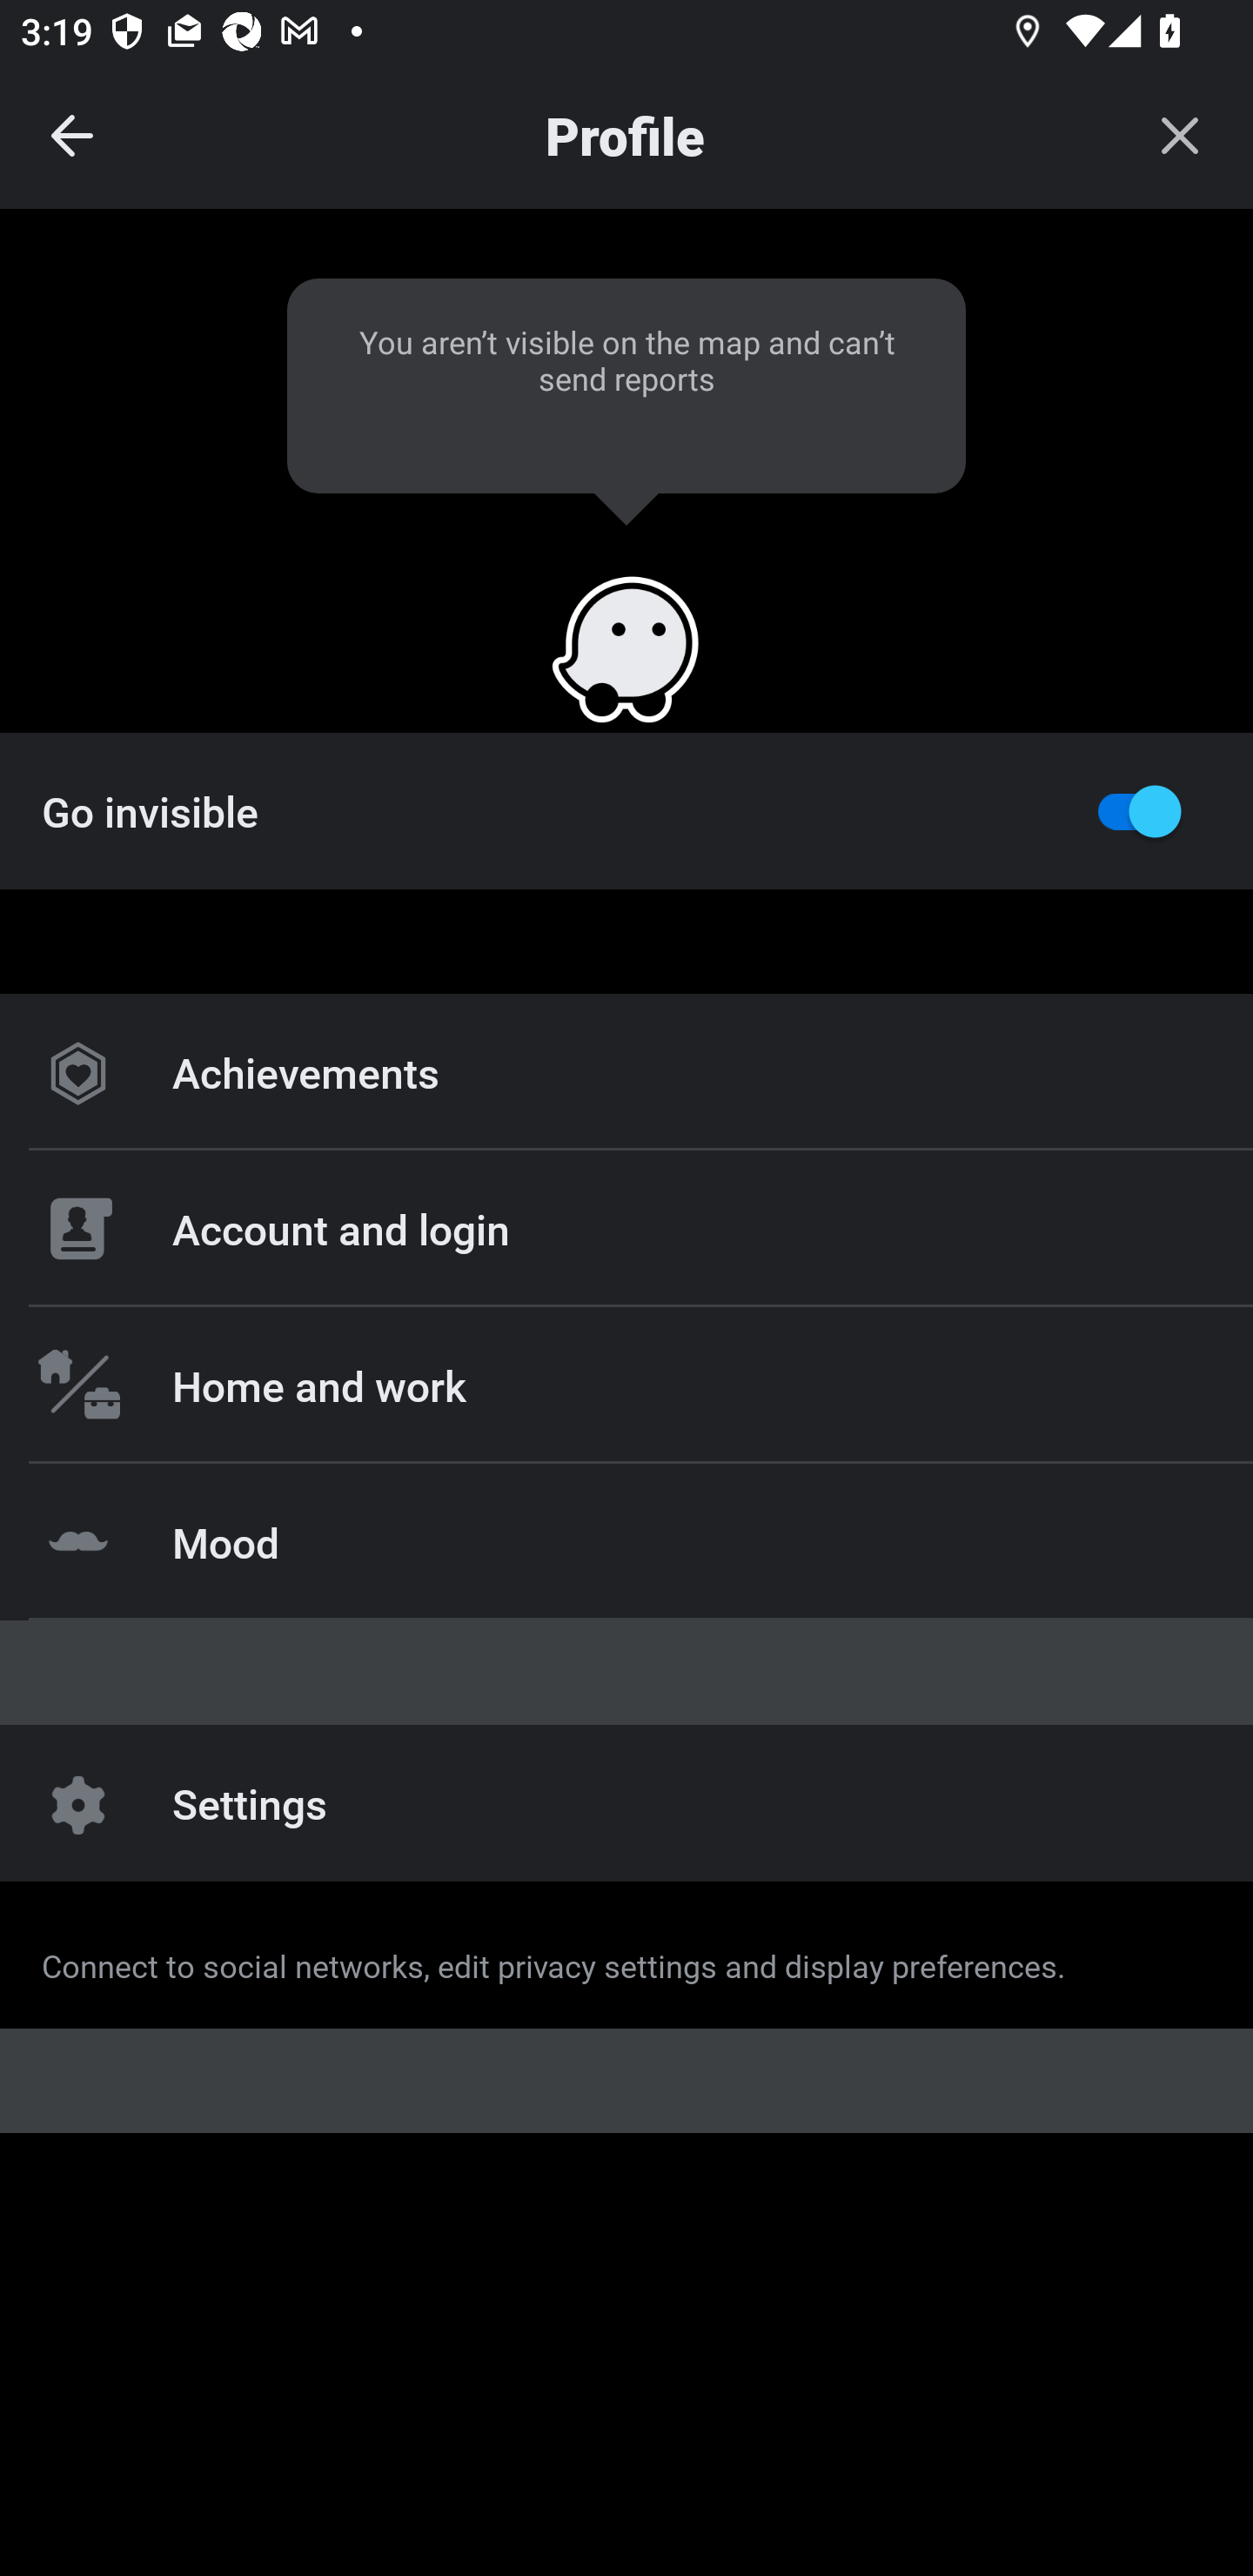 This screenshot has height=2576, width=1253. Describe the element at coordinates (626, 809) in the screenshot. I see `Go invisible` at that location.